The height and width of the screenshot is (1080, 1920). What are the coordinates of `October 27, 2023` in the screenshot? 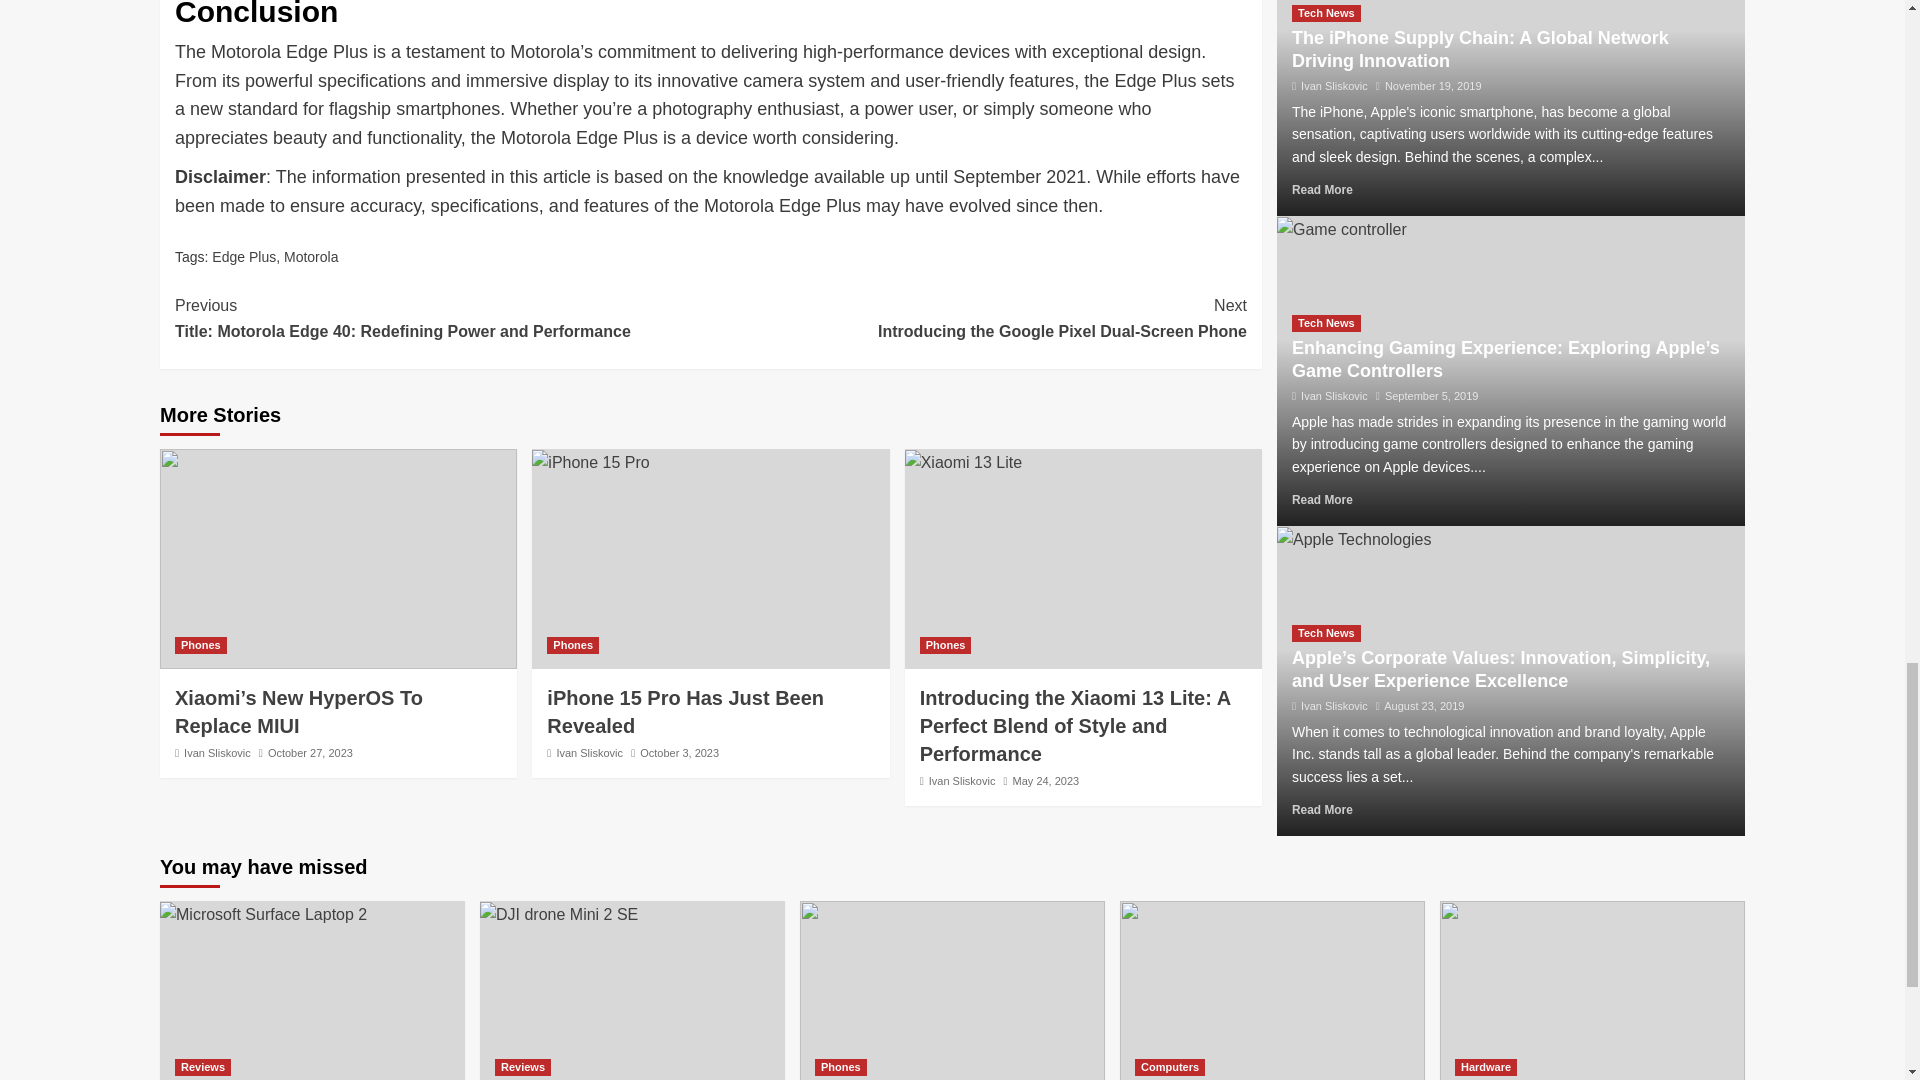 It's located at (310, 753).